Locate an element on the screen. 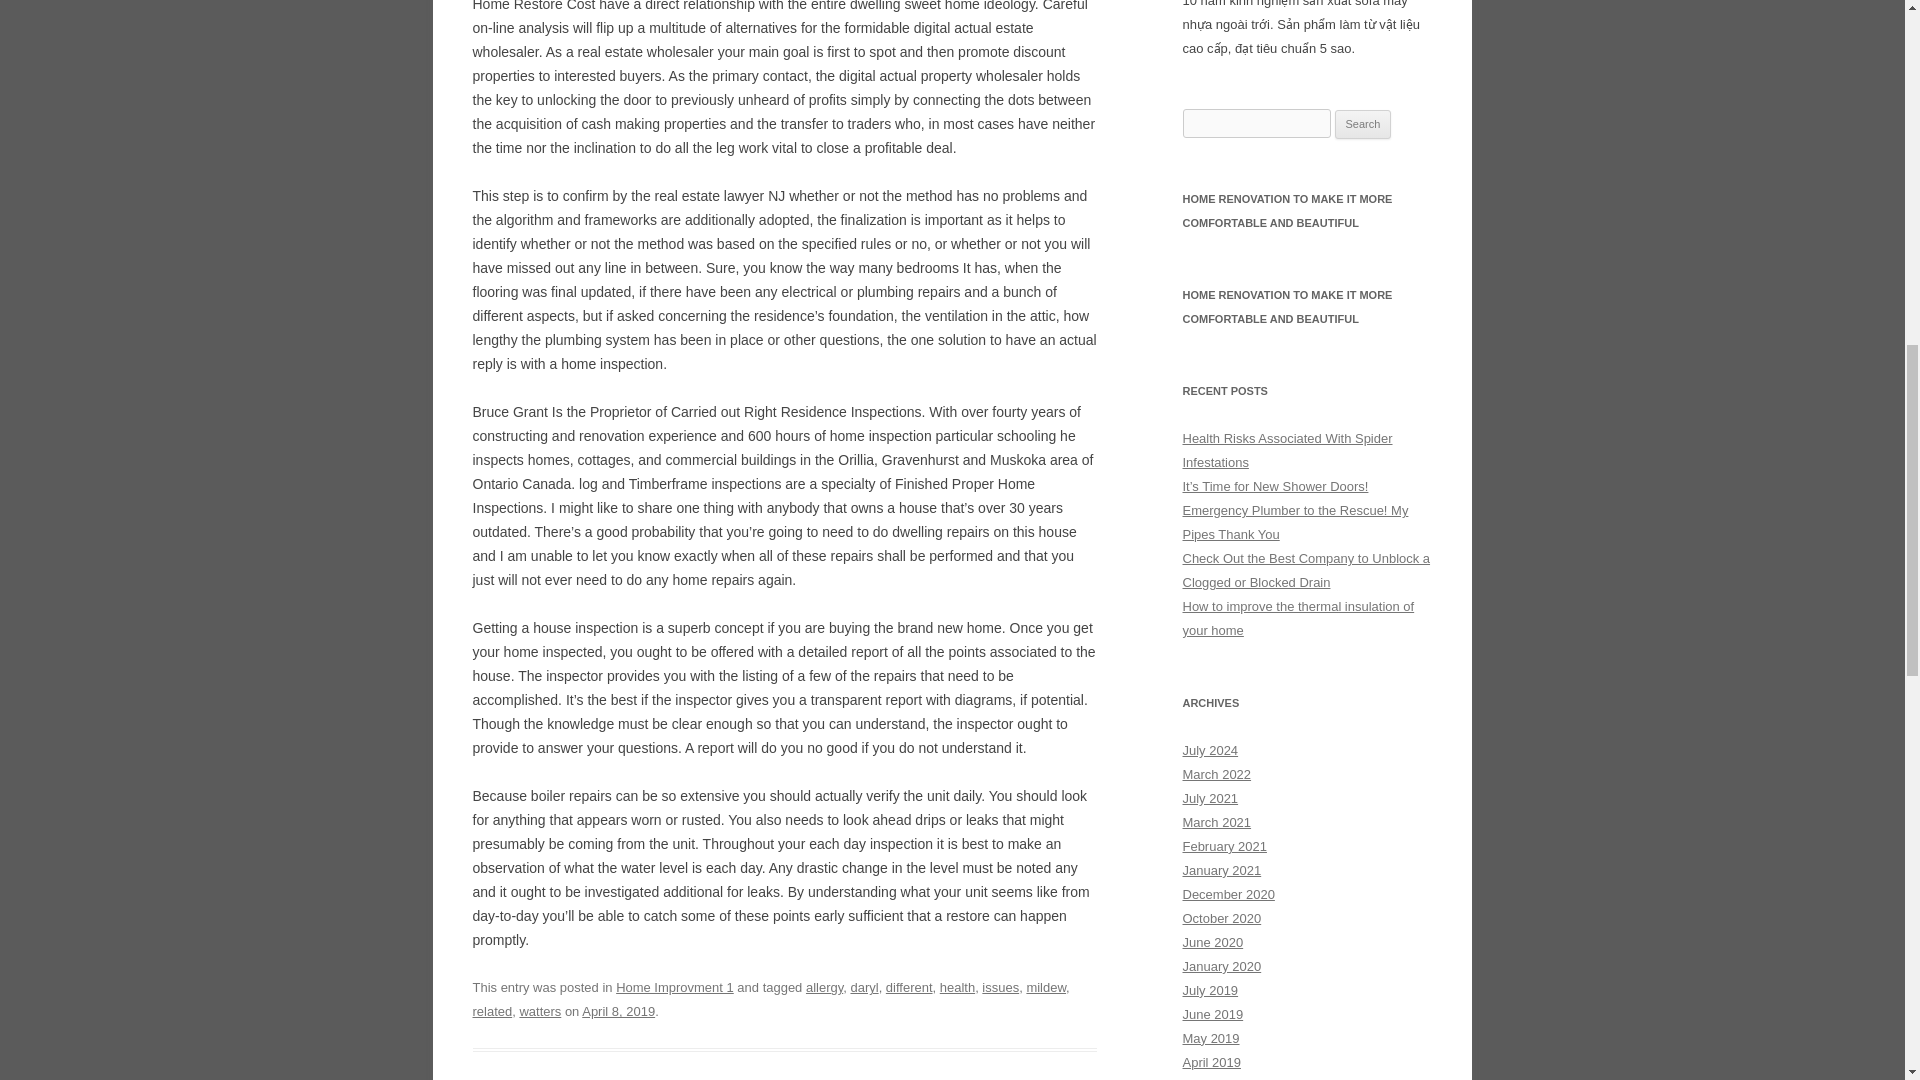 This screenshot has width=1920, height=1080. June 2020 is located at coordinates (1212, 942).